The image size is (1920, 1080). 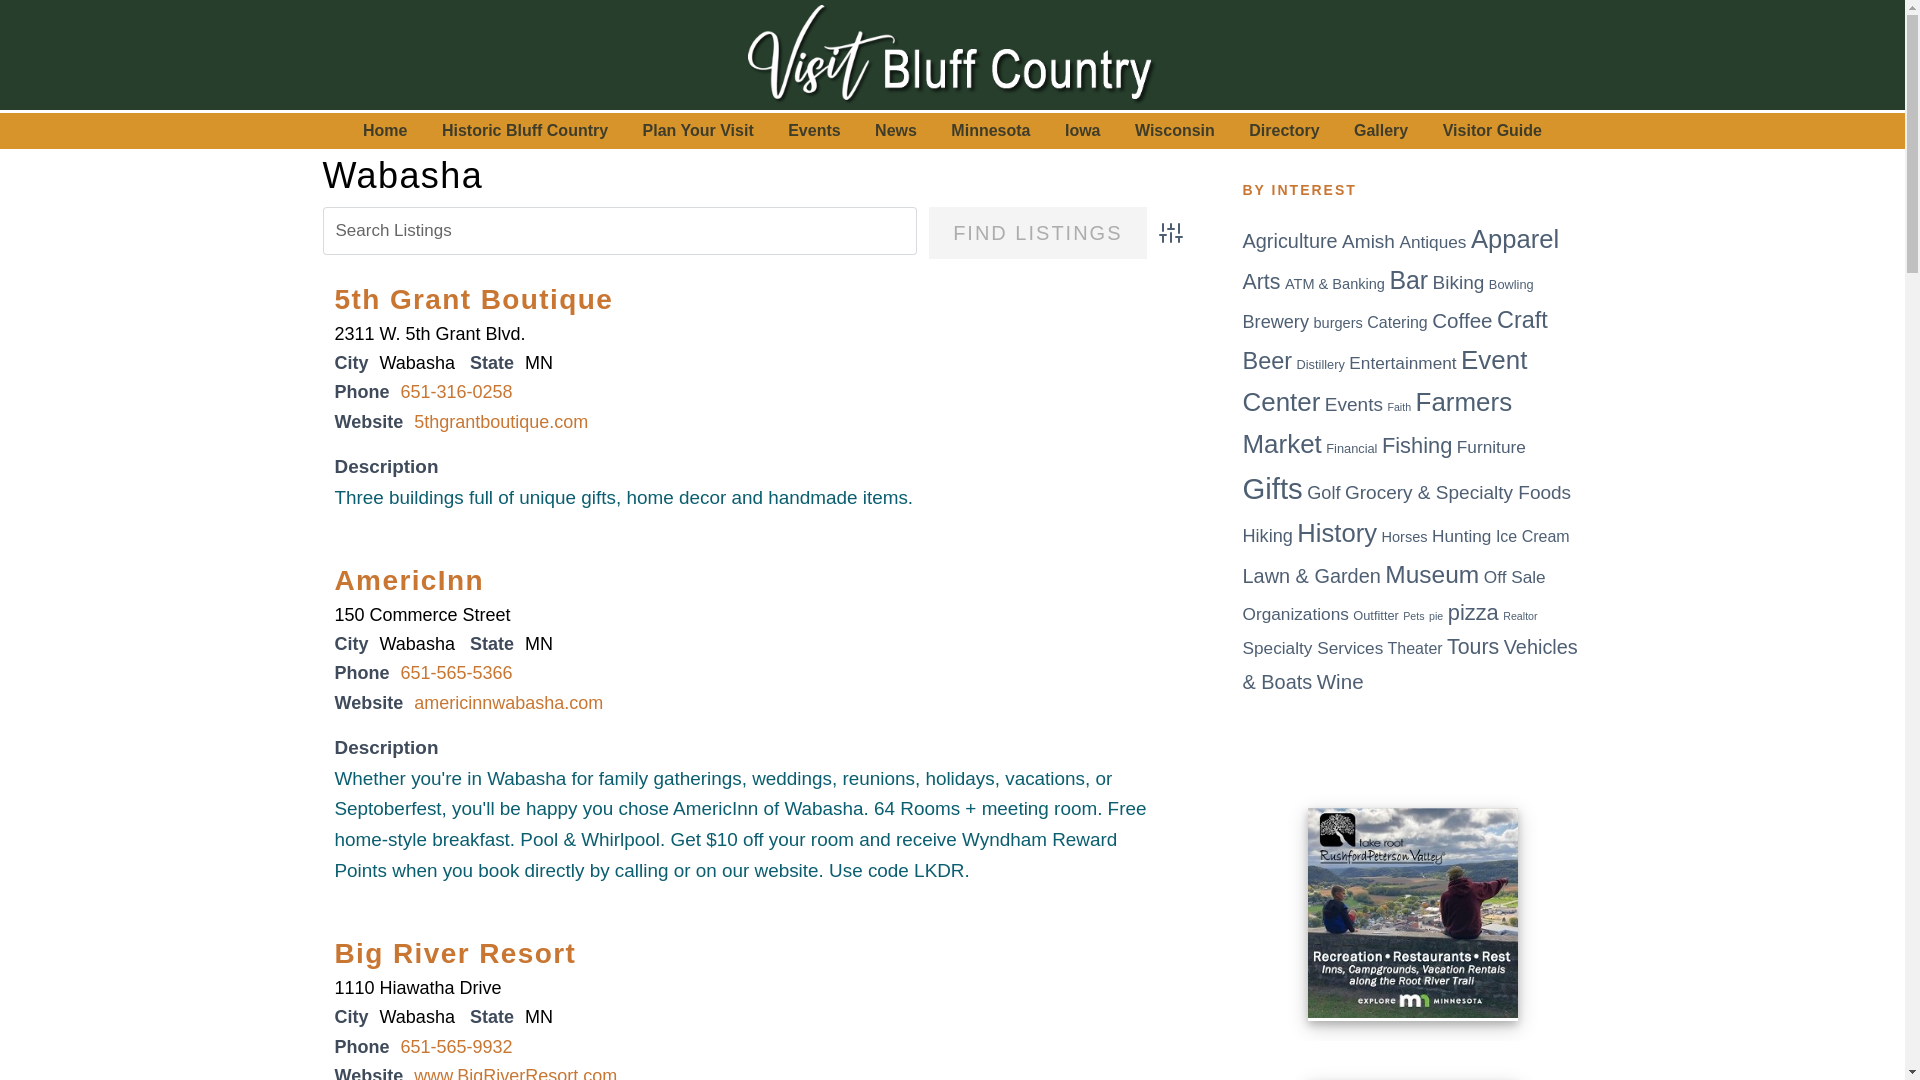 I want to click on 651-316-0258, so click(x=456, y=392).